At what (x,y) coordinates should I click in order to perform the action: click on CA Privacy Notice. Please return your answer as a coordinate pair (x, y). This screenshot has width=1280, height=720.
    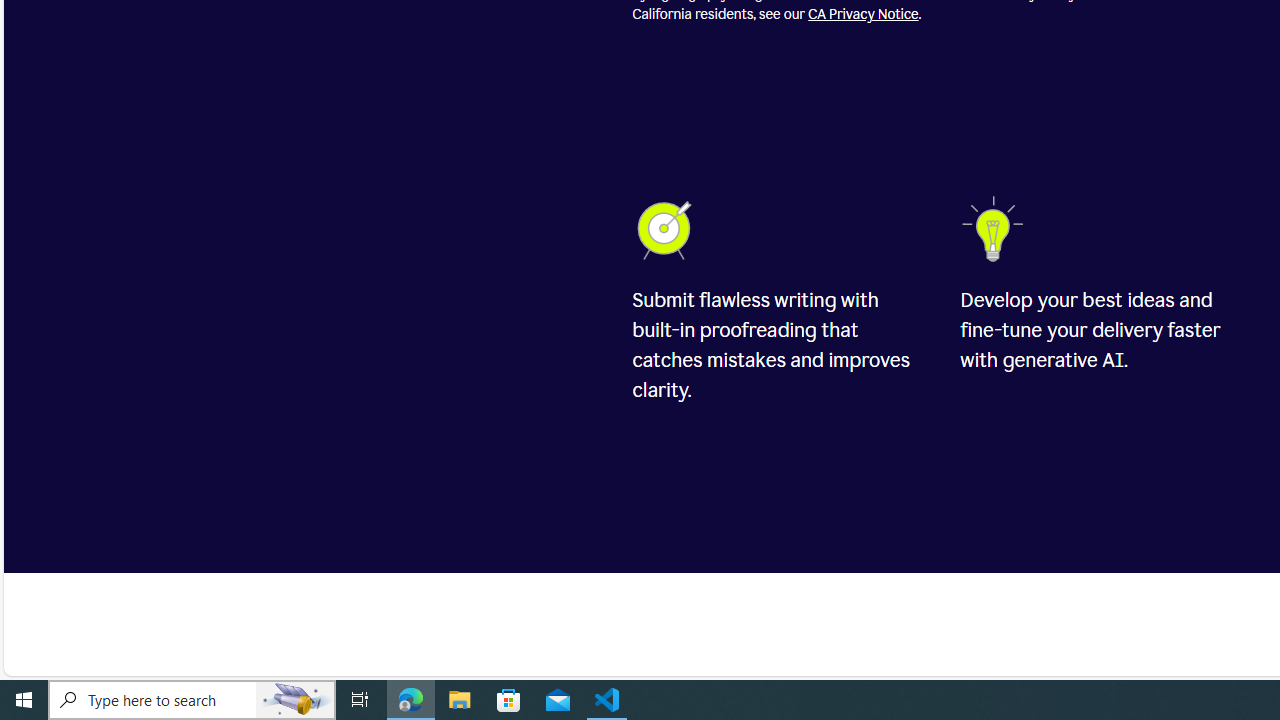
    Looking at the image, I should click on (863, 14).